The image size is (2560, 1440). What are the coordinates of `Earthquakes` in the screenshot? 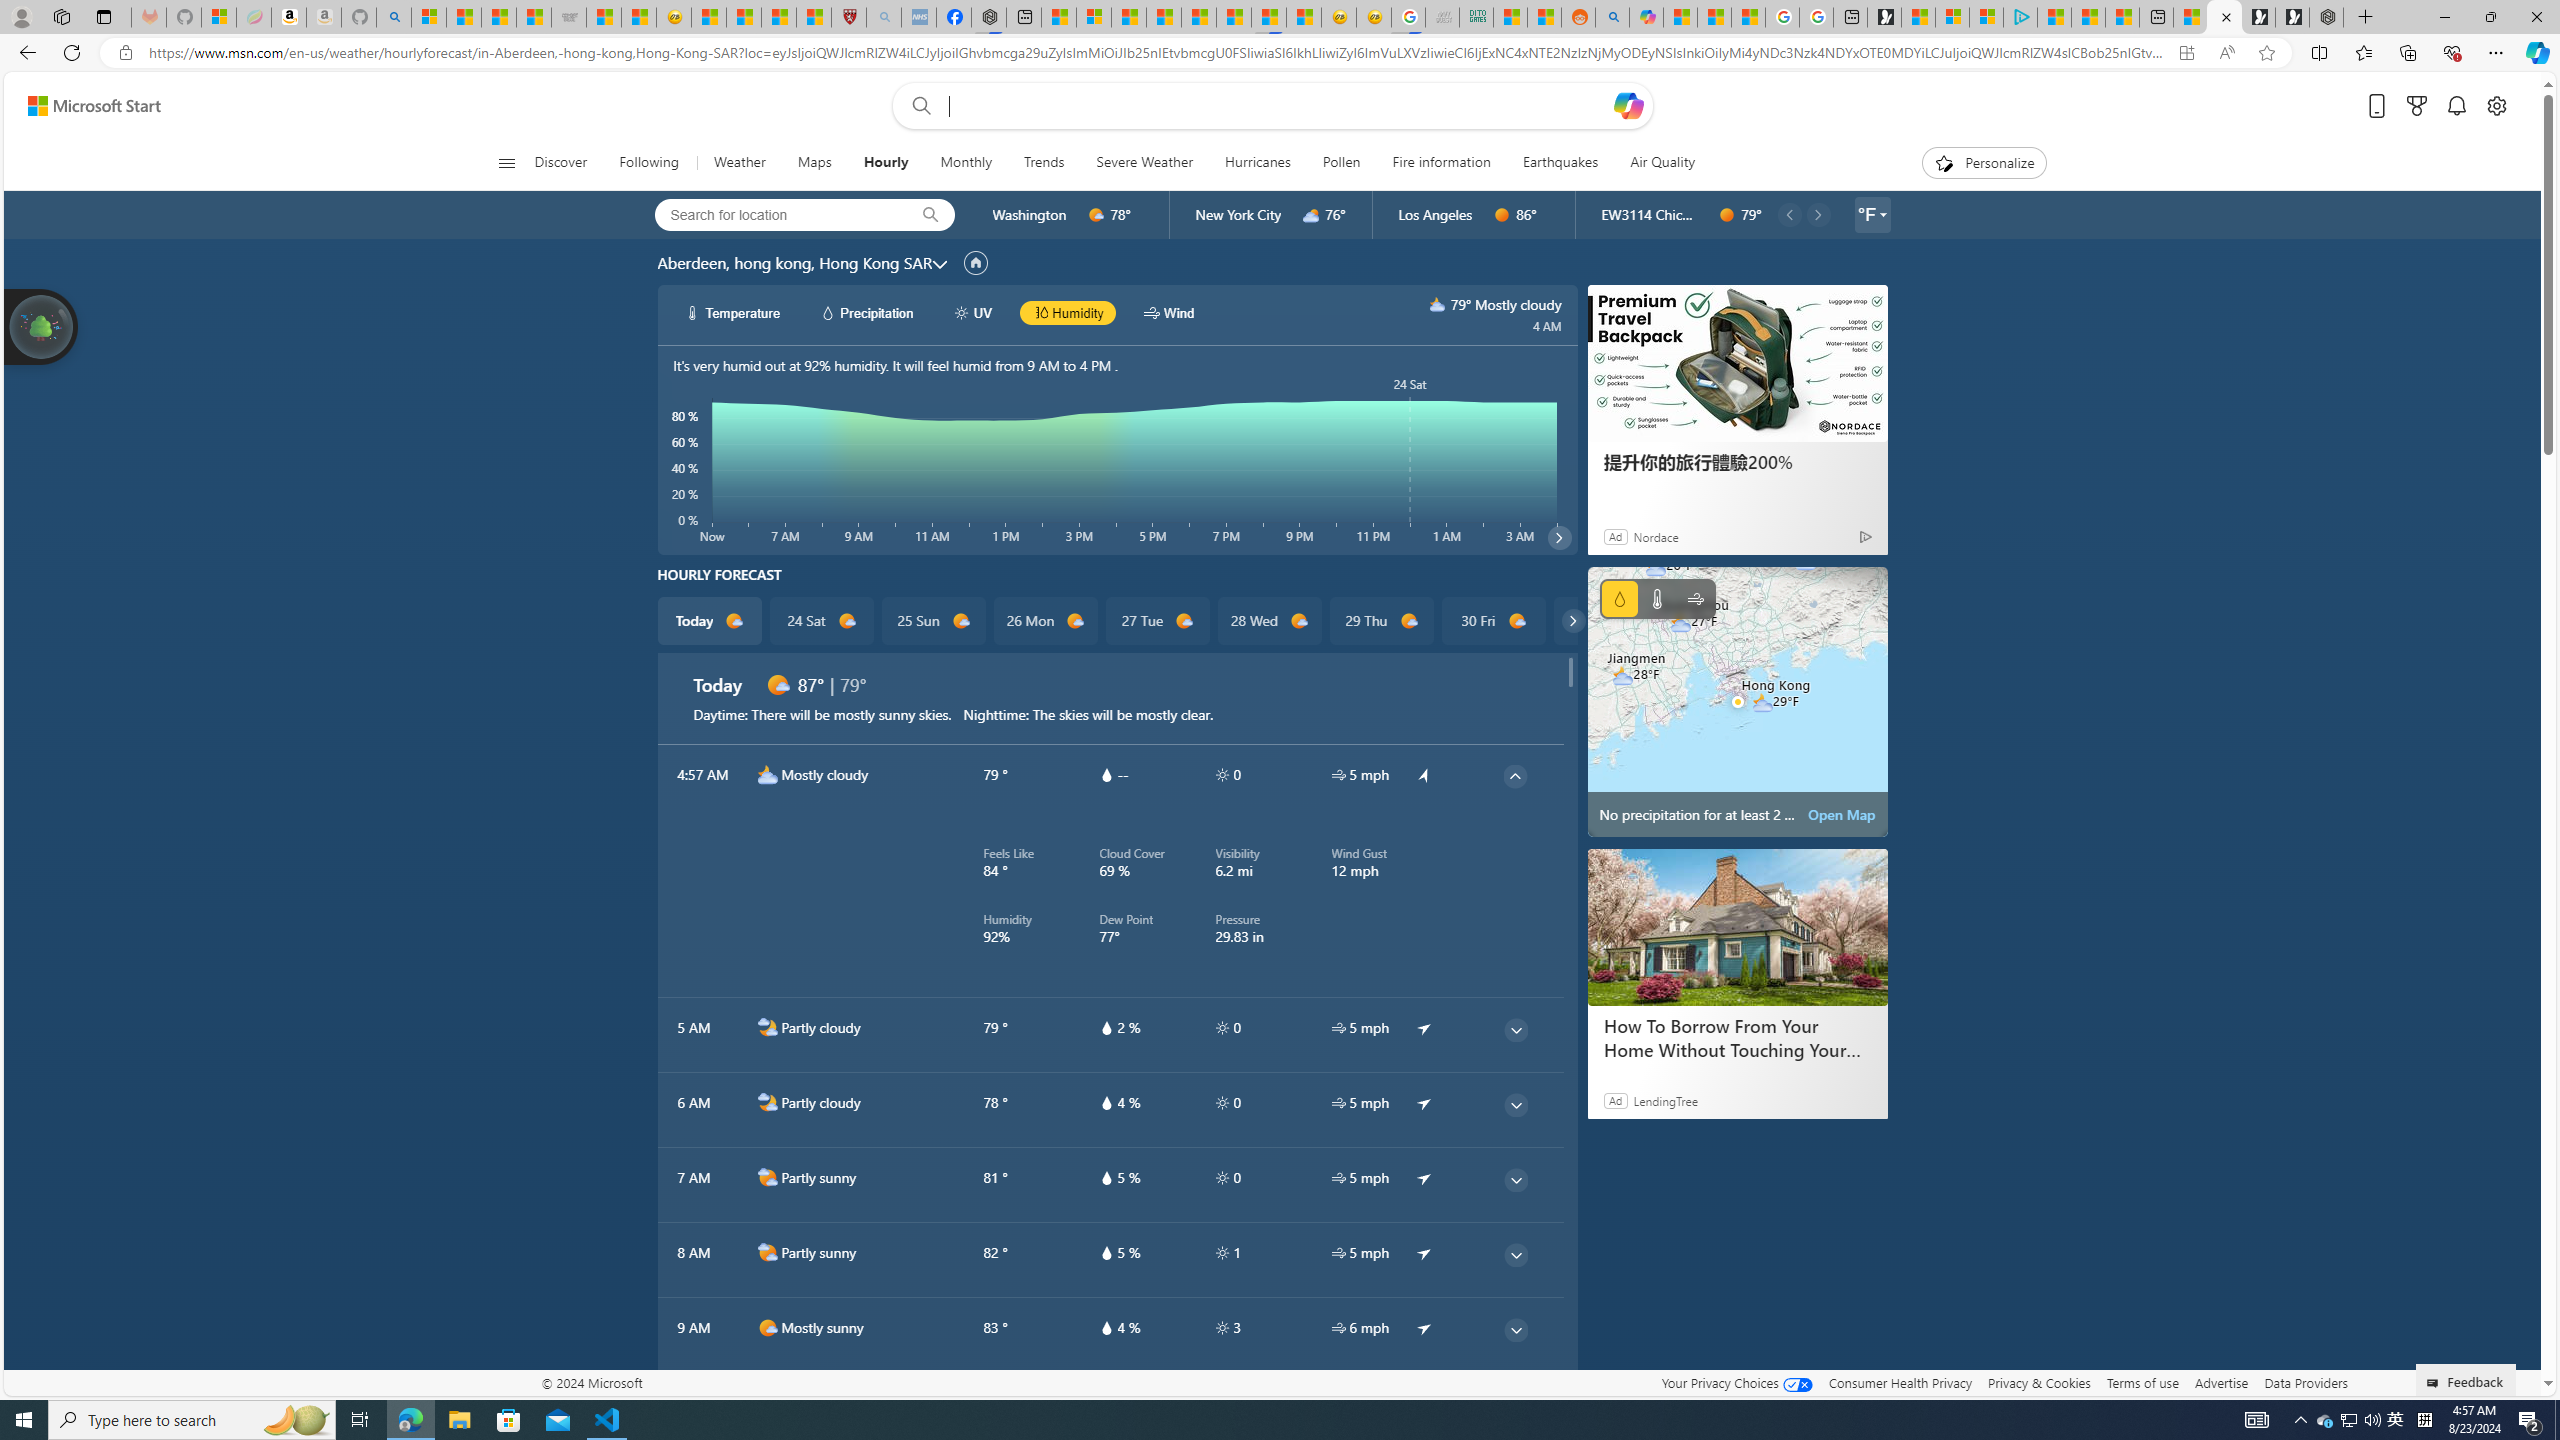 It's located at (1560, 163).